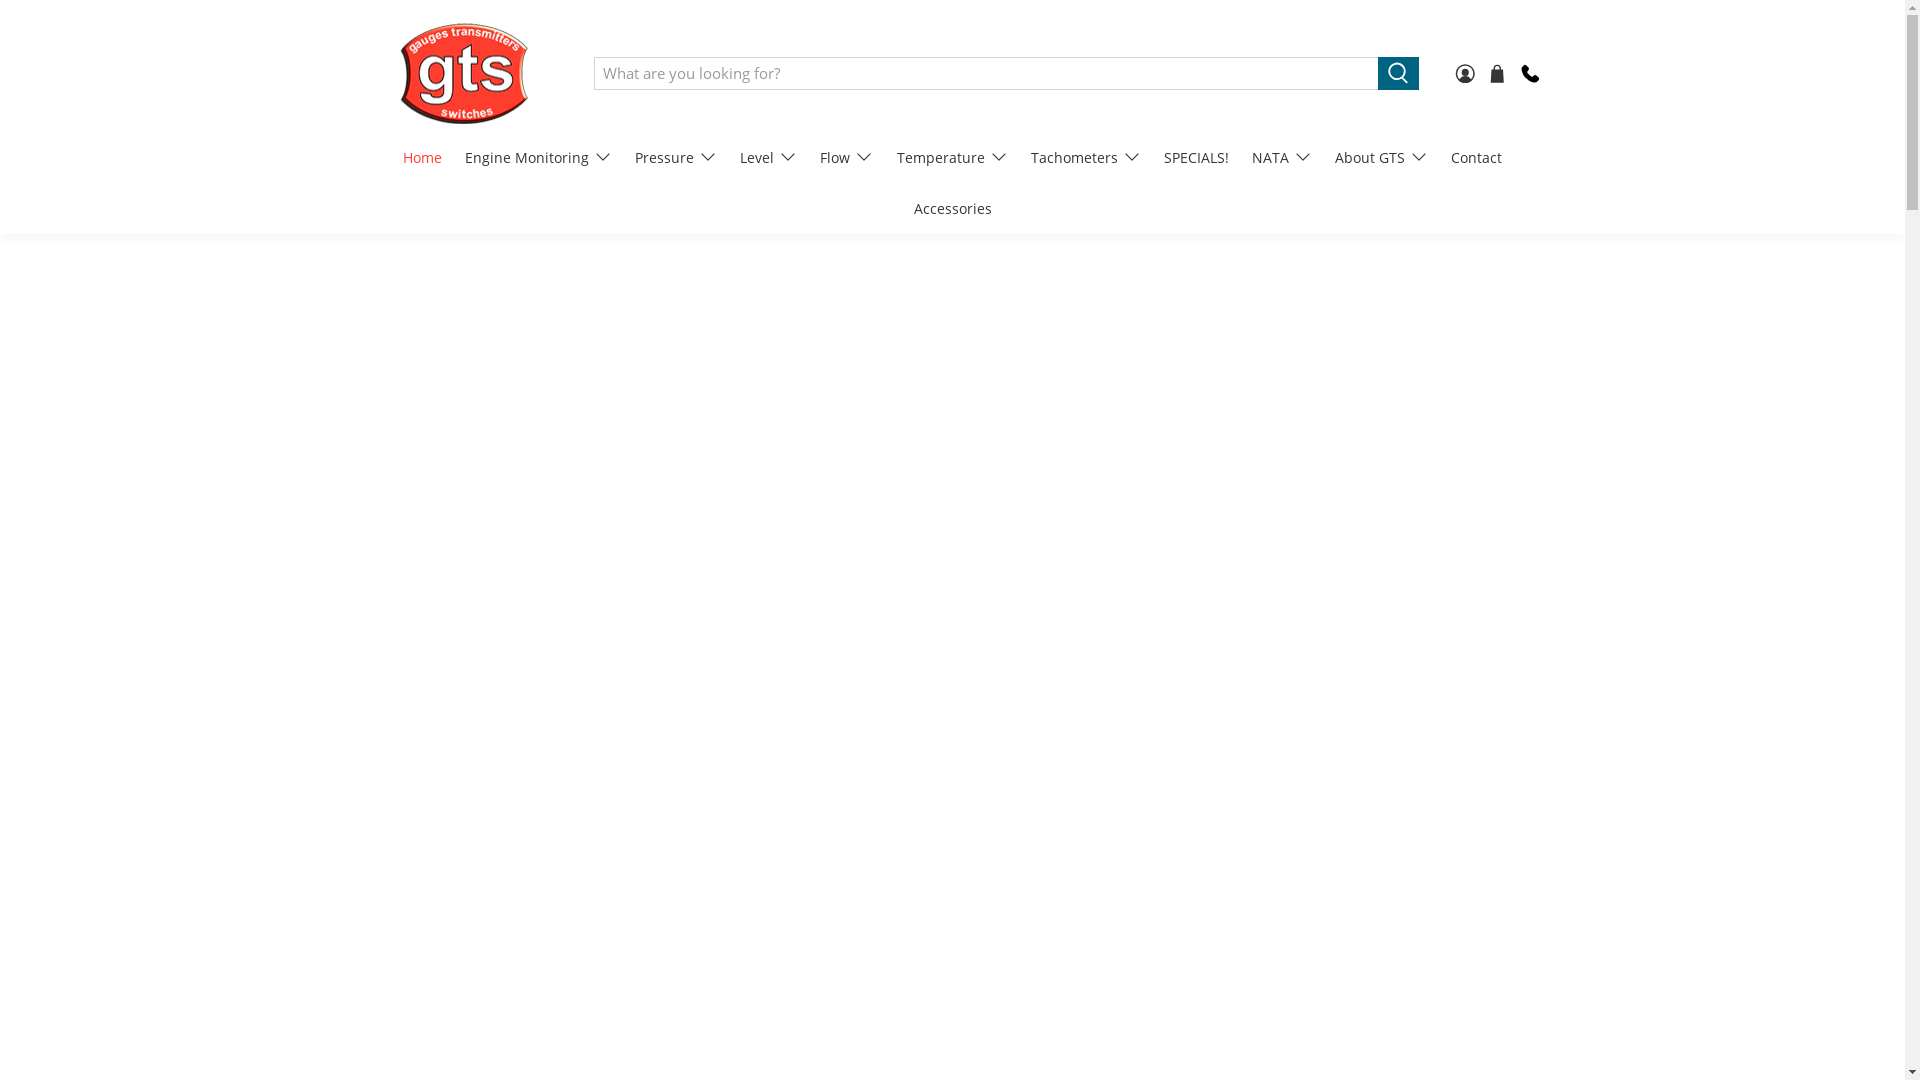  What do you see at coordinates (952, 208) in the screenshot?
I see `Accessories` at bounding box center [952, 208].